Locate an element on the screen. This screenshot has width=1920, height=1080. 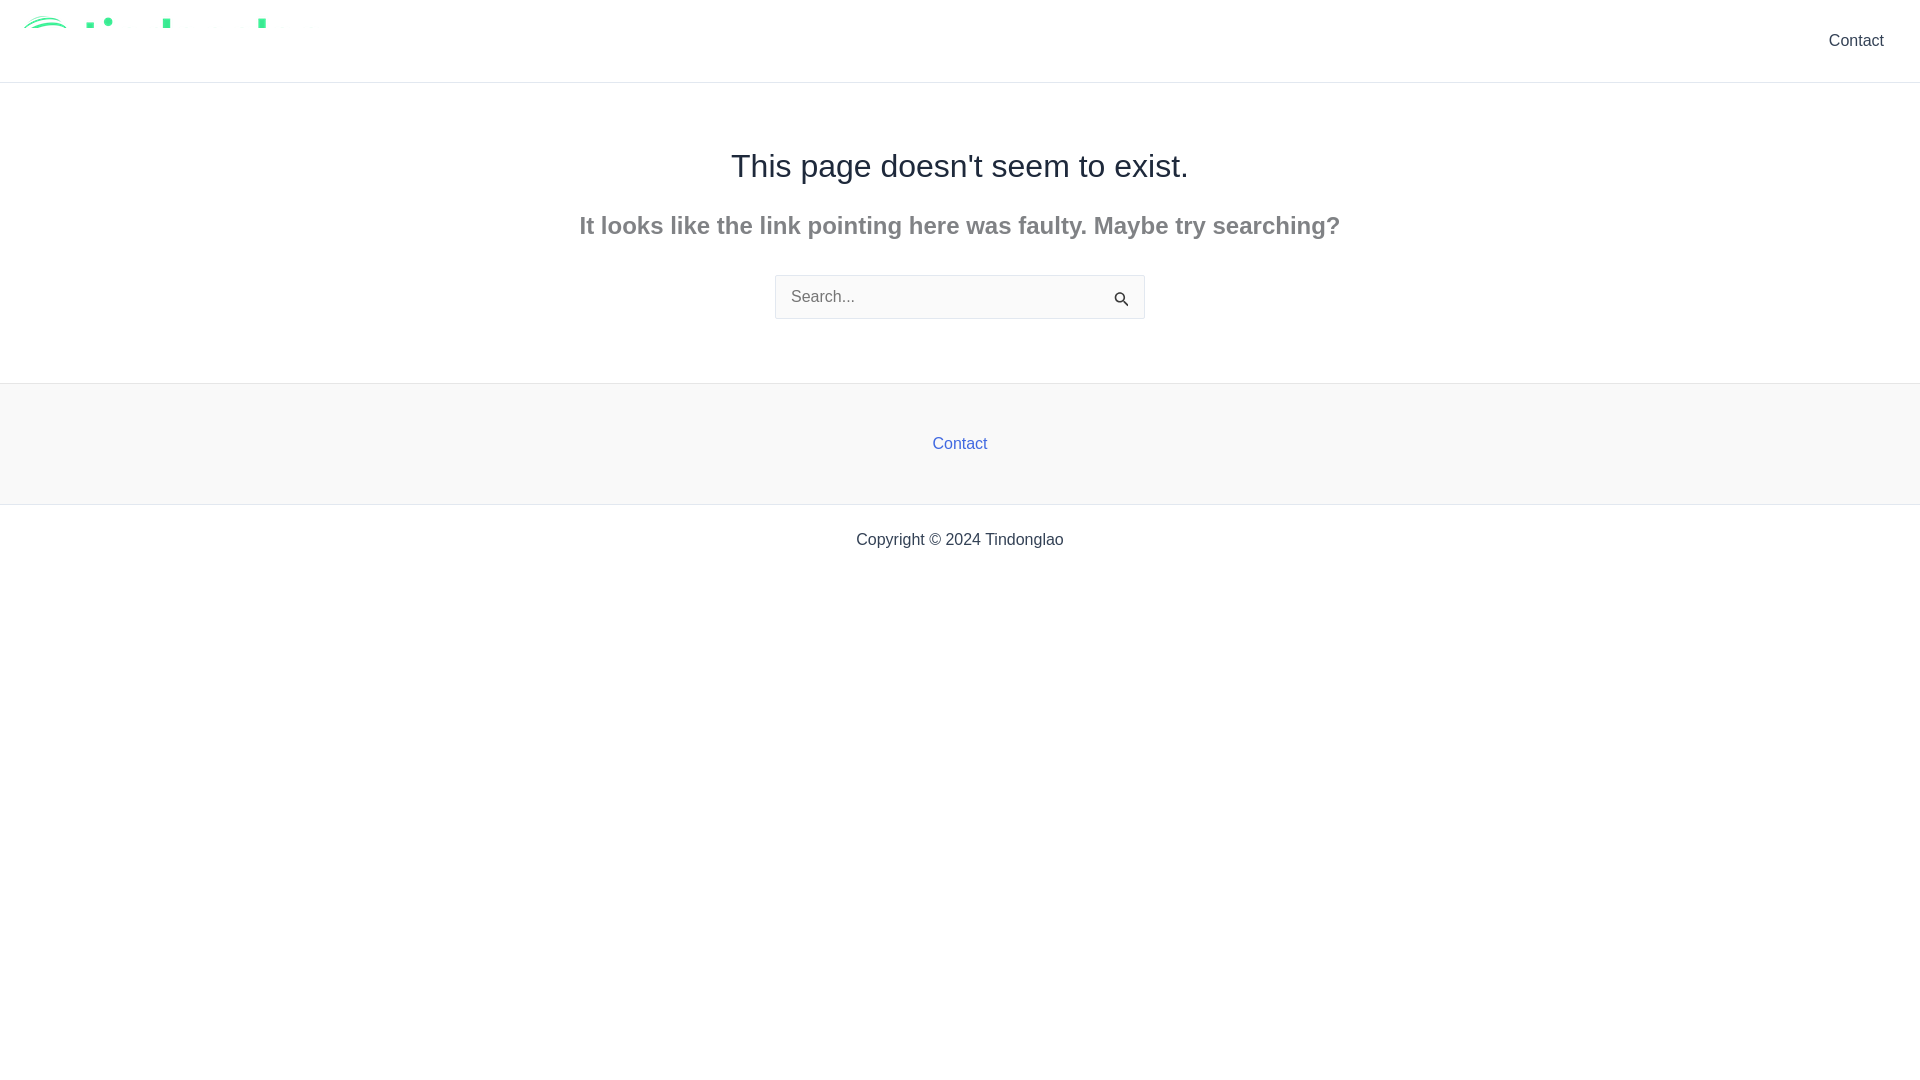
Contact is located at coordinates (958, 444).